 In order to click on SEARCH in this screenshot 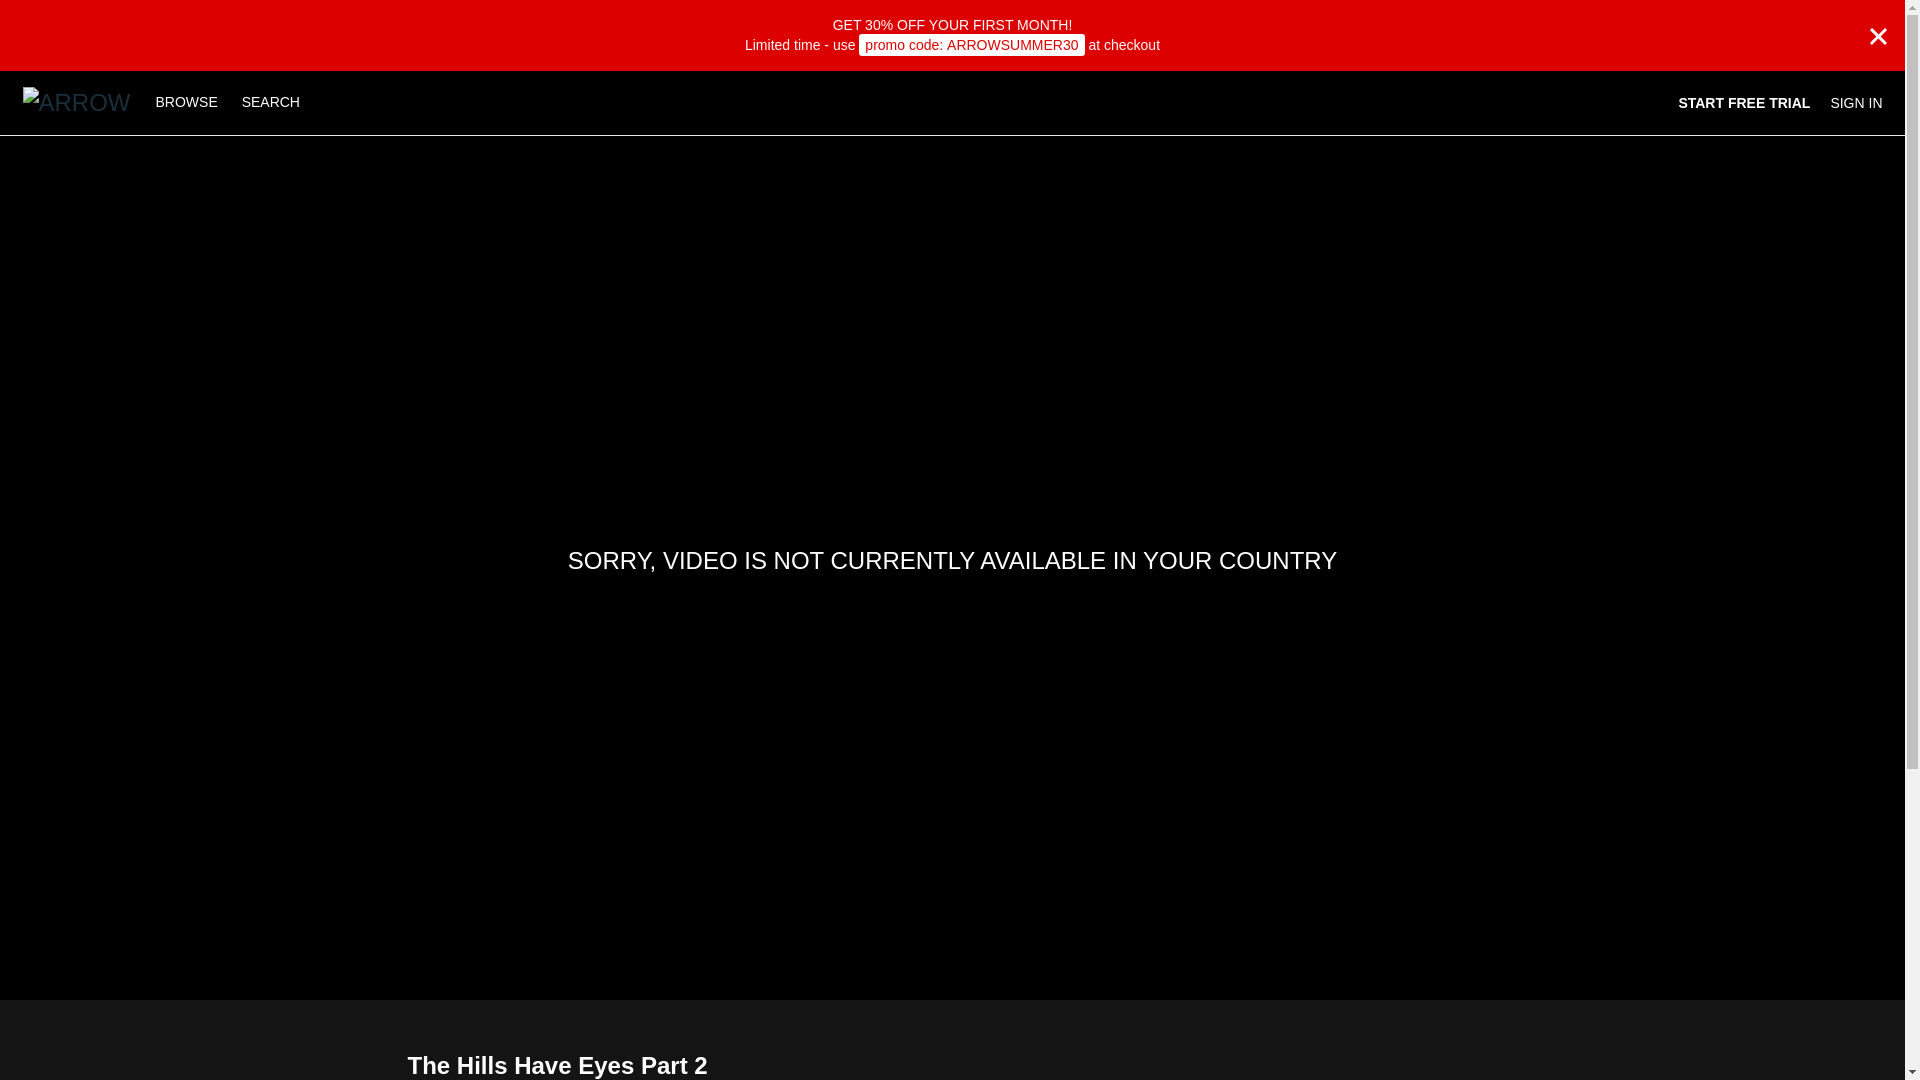, I will do `click(270, 102)`.